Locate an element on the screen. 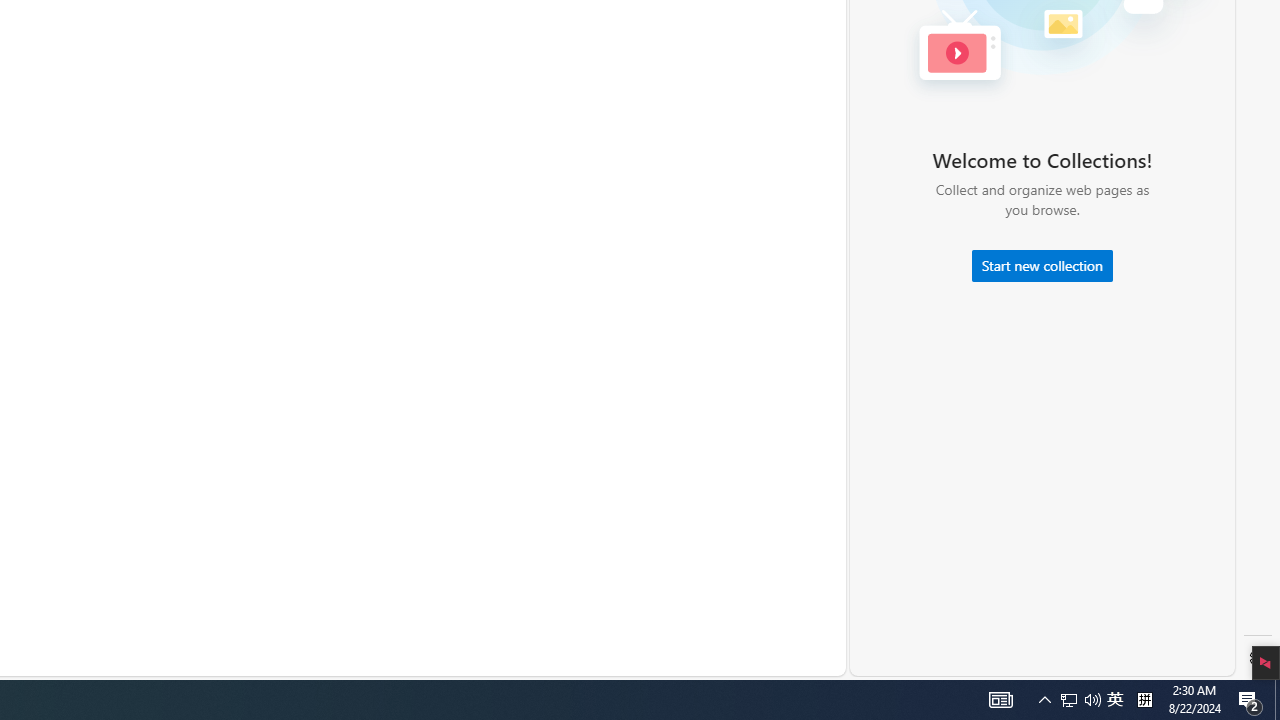 Image resolution: width=1280 pixels, height=720 pixels. Start new collection is located at coordinates (1042, 266).